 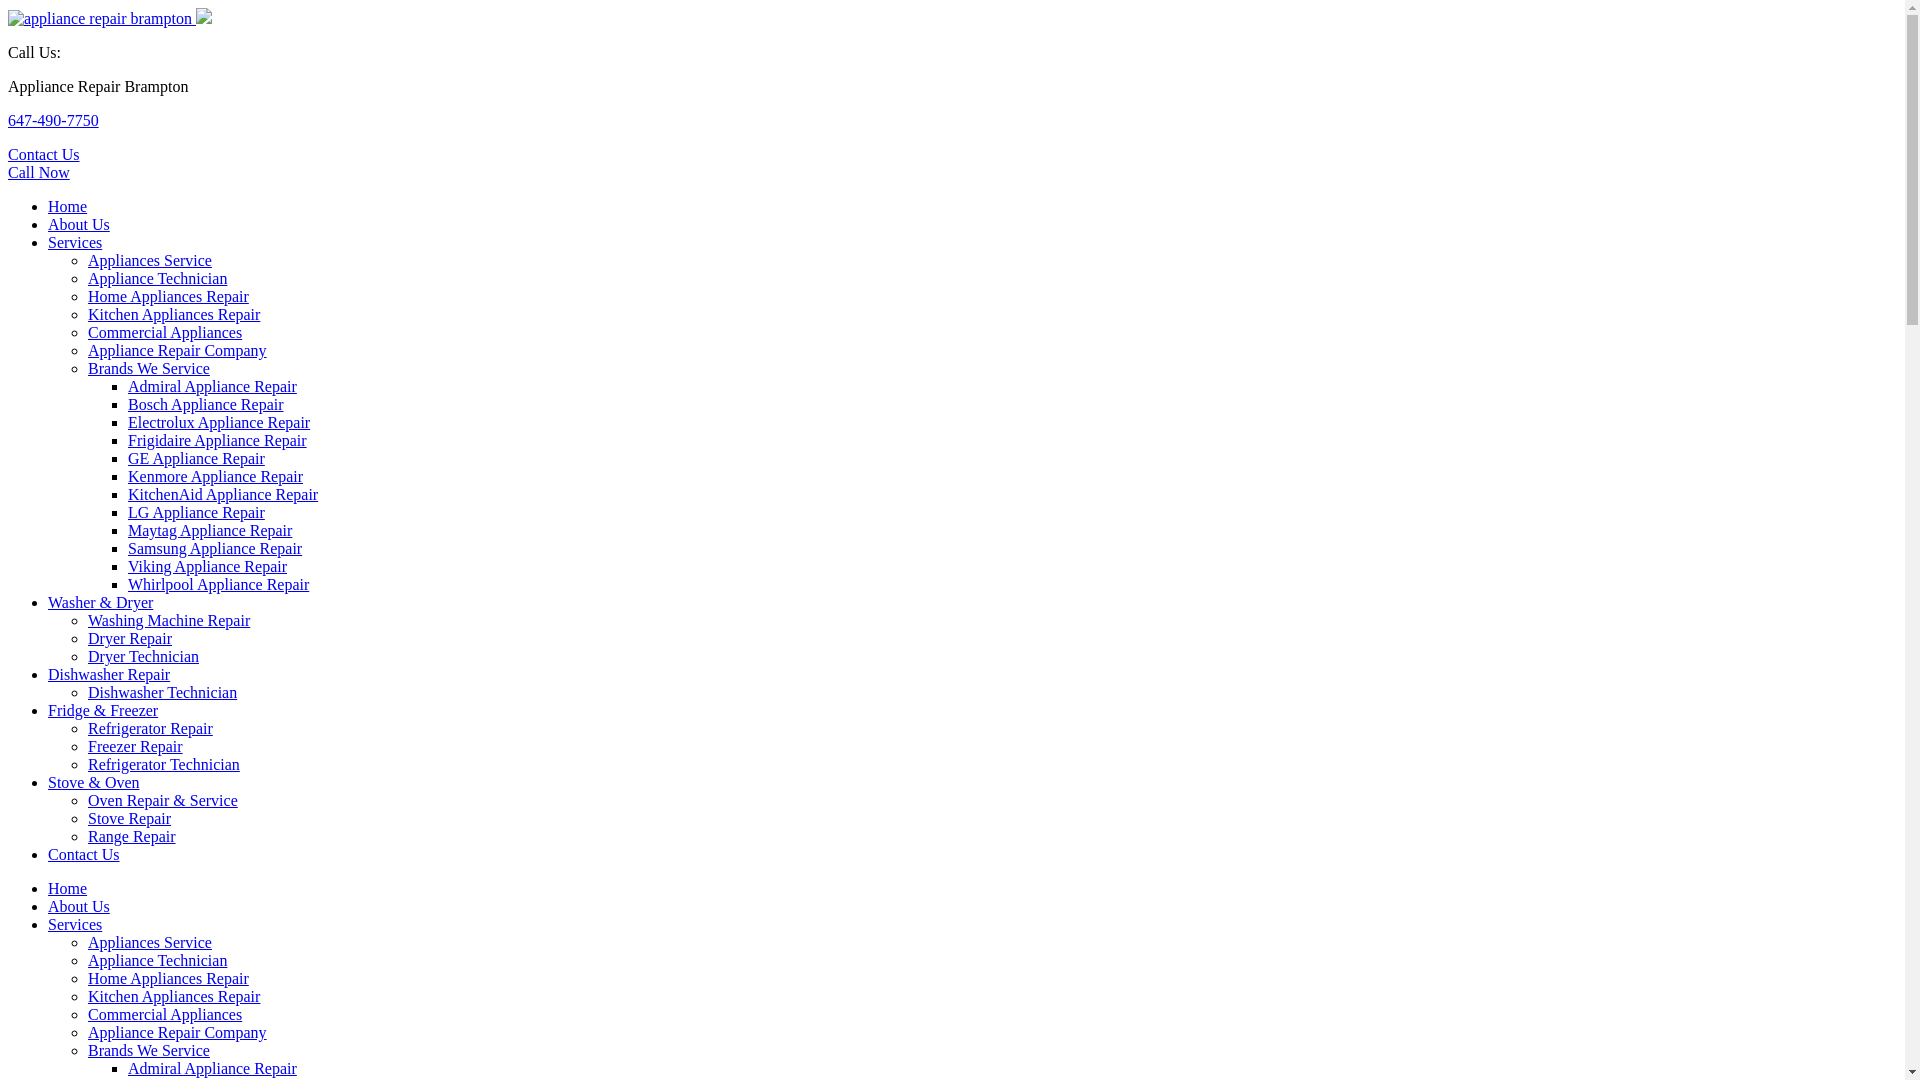 What do you see at coordinates (144, 656) in the screenshot?
I see `Dryer Technician` at bounding box center [144, 656].